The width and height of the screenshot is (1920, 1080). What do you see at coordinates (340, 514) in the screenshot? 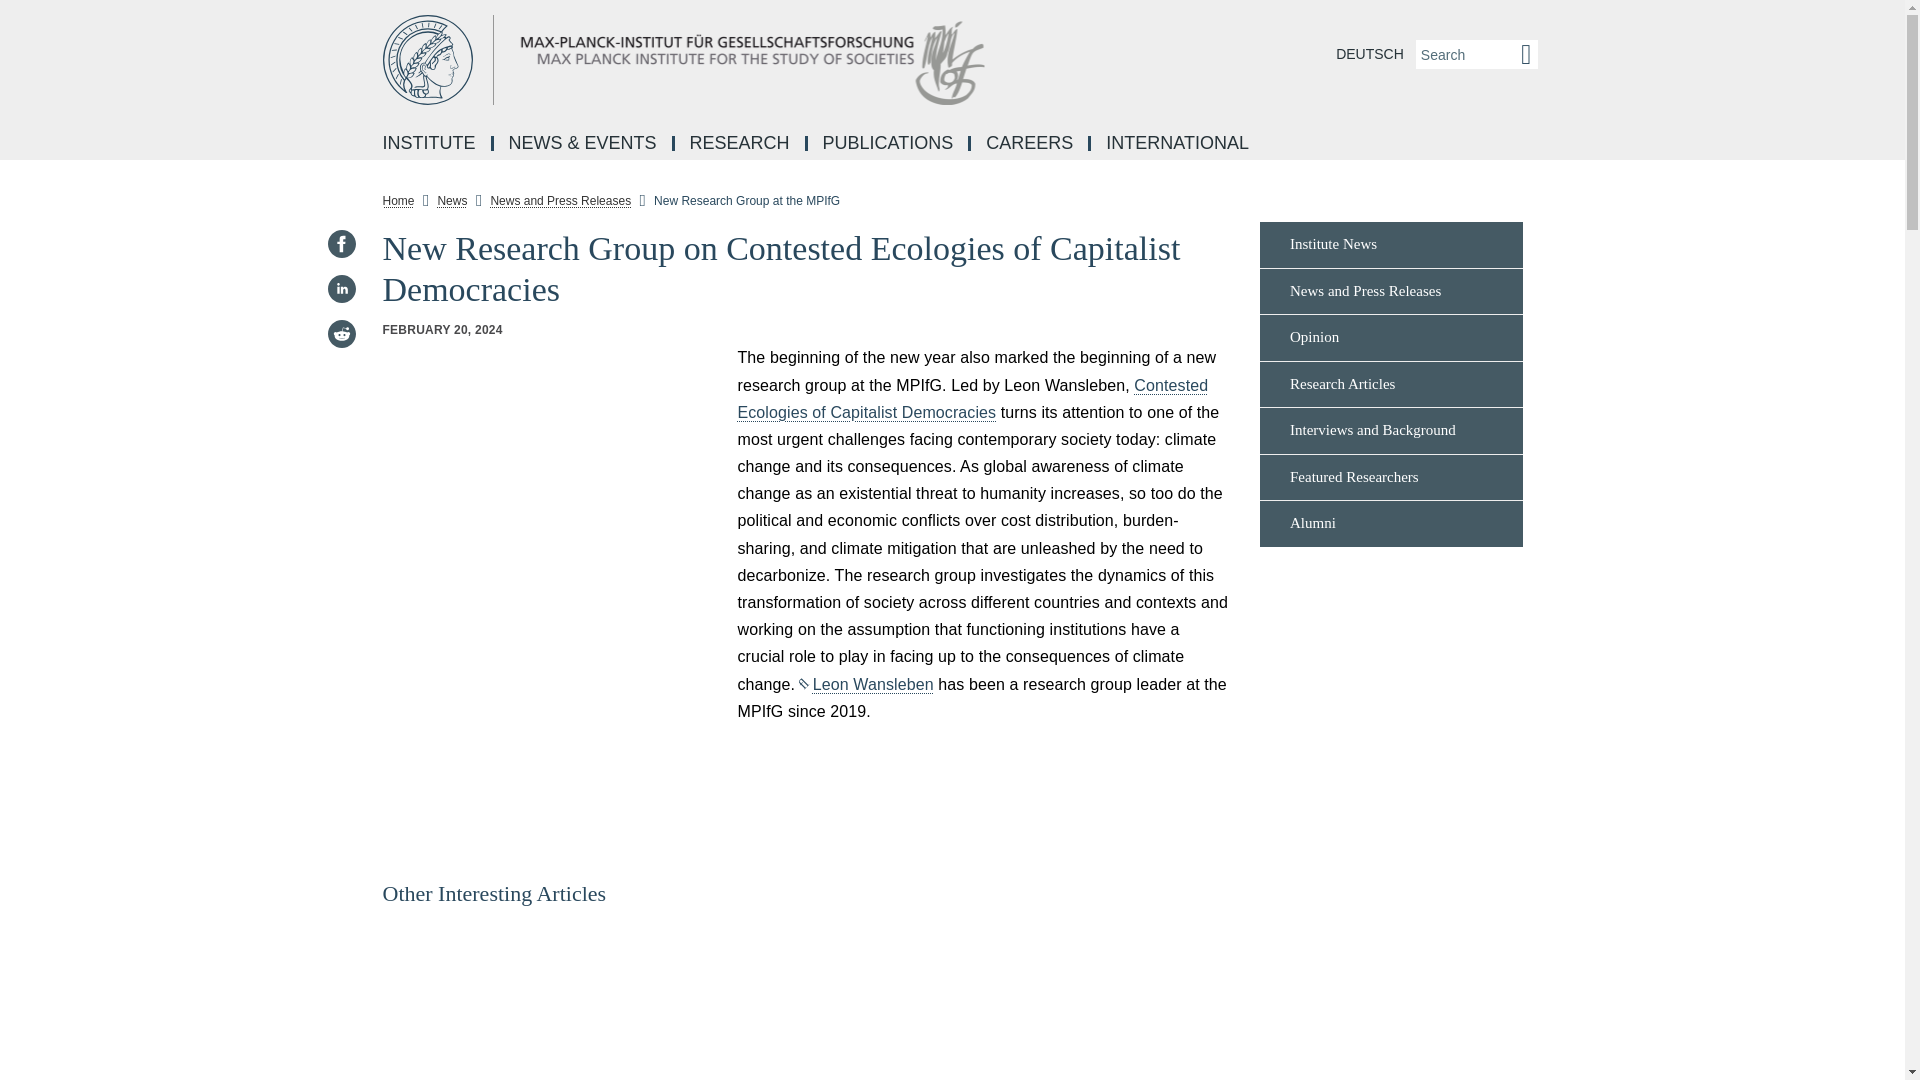
I see `Print` at bounding box center [340, 514].